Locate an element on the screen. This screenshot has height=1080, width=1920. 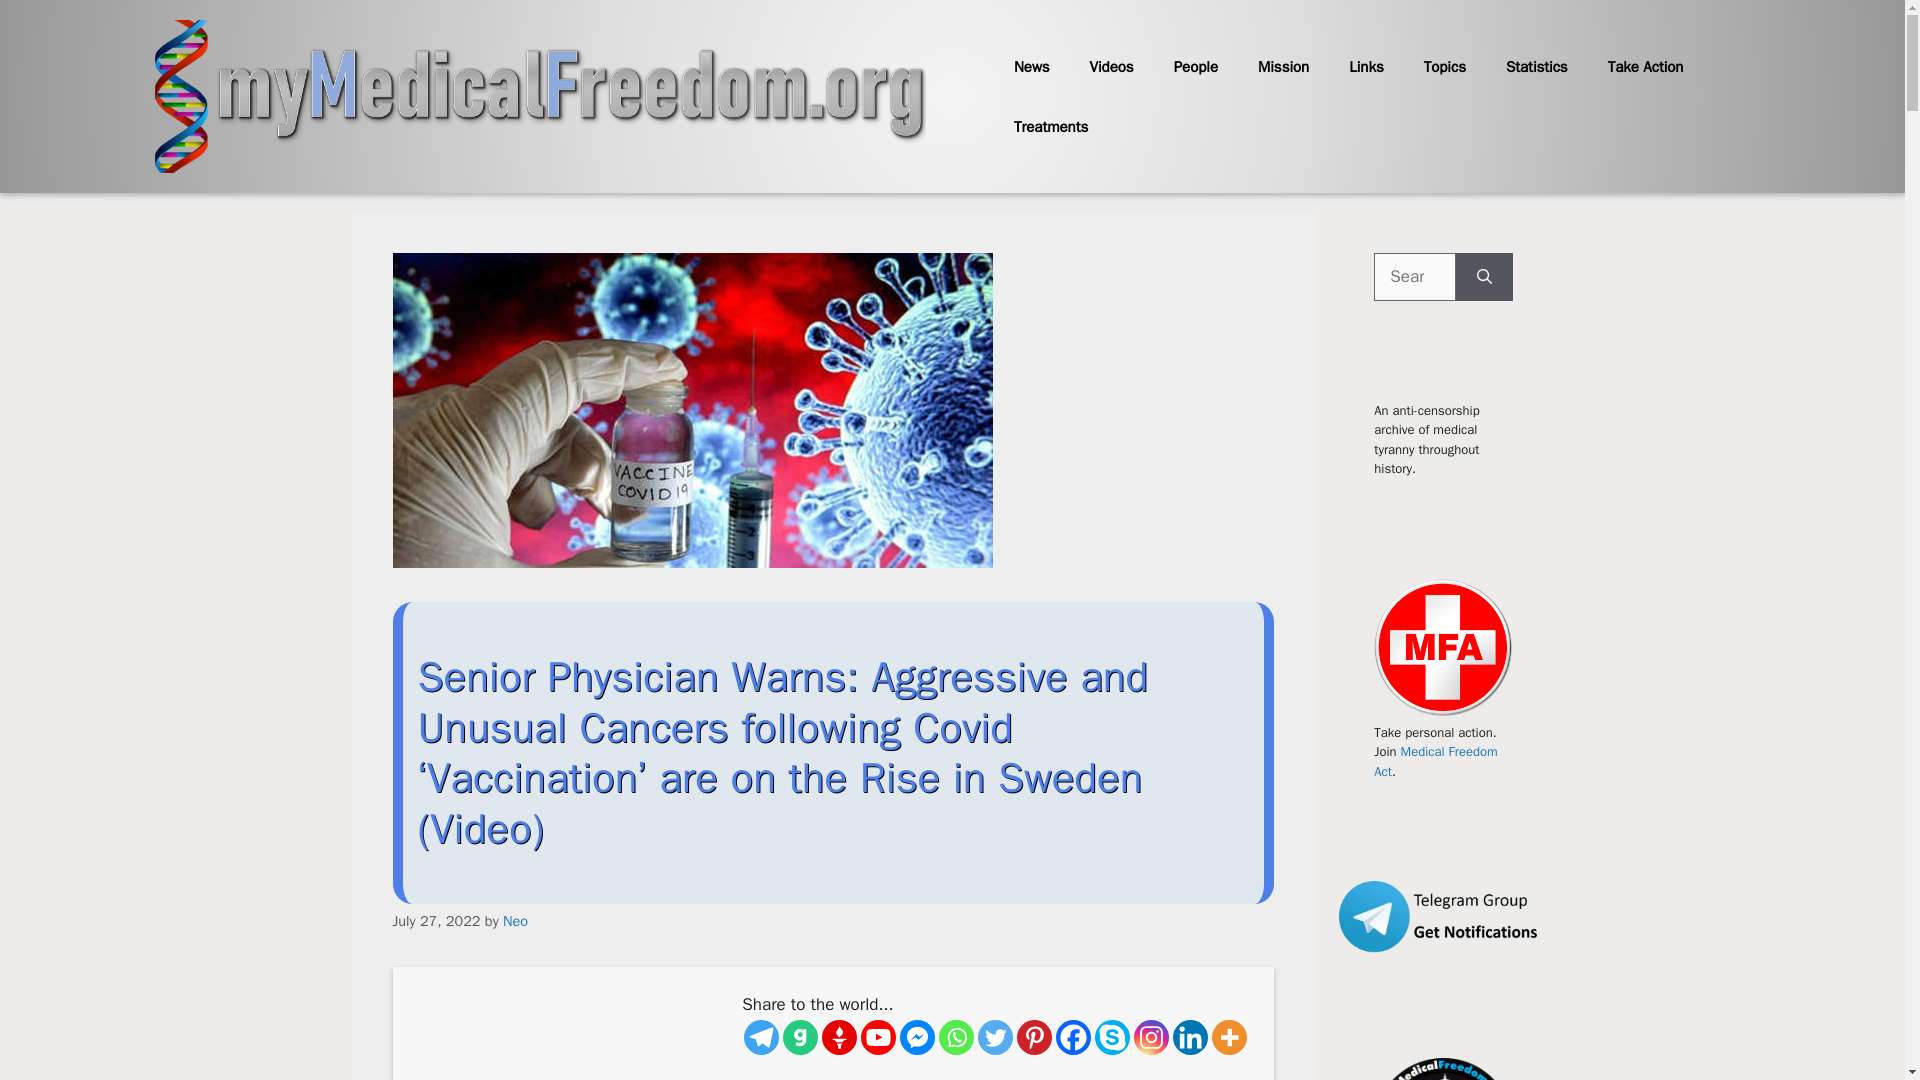
Skype is located at coordinates (1112, 1037).